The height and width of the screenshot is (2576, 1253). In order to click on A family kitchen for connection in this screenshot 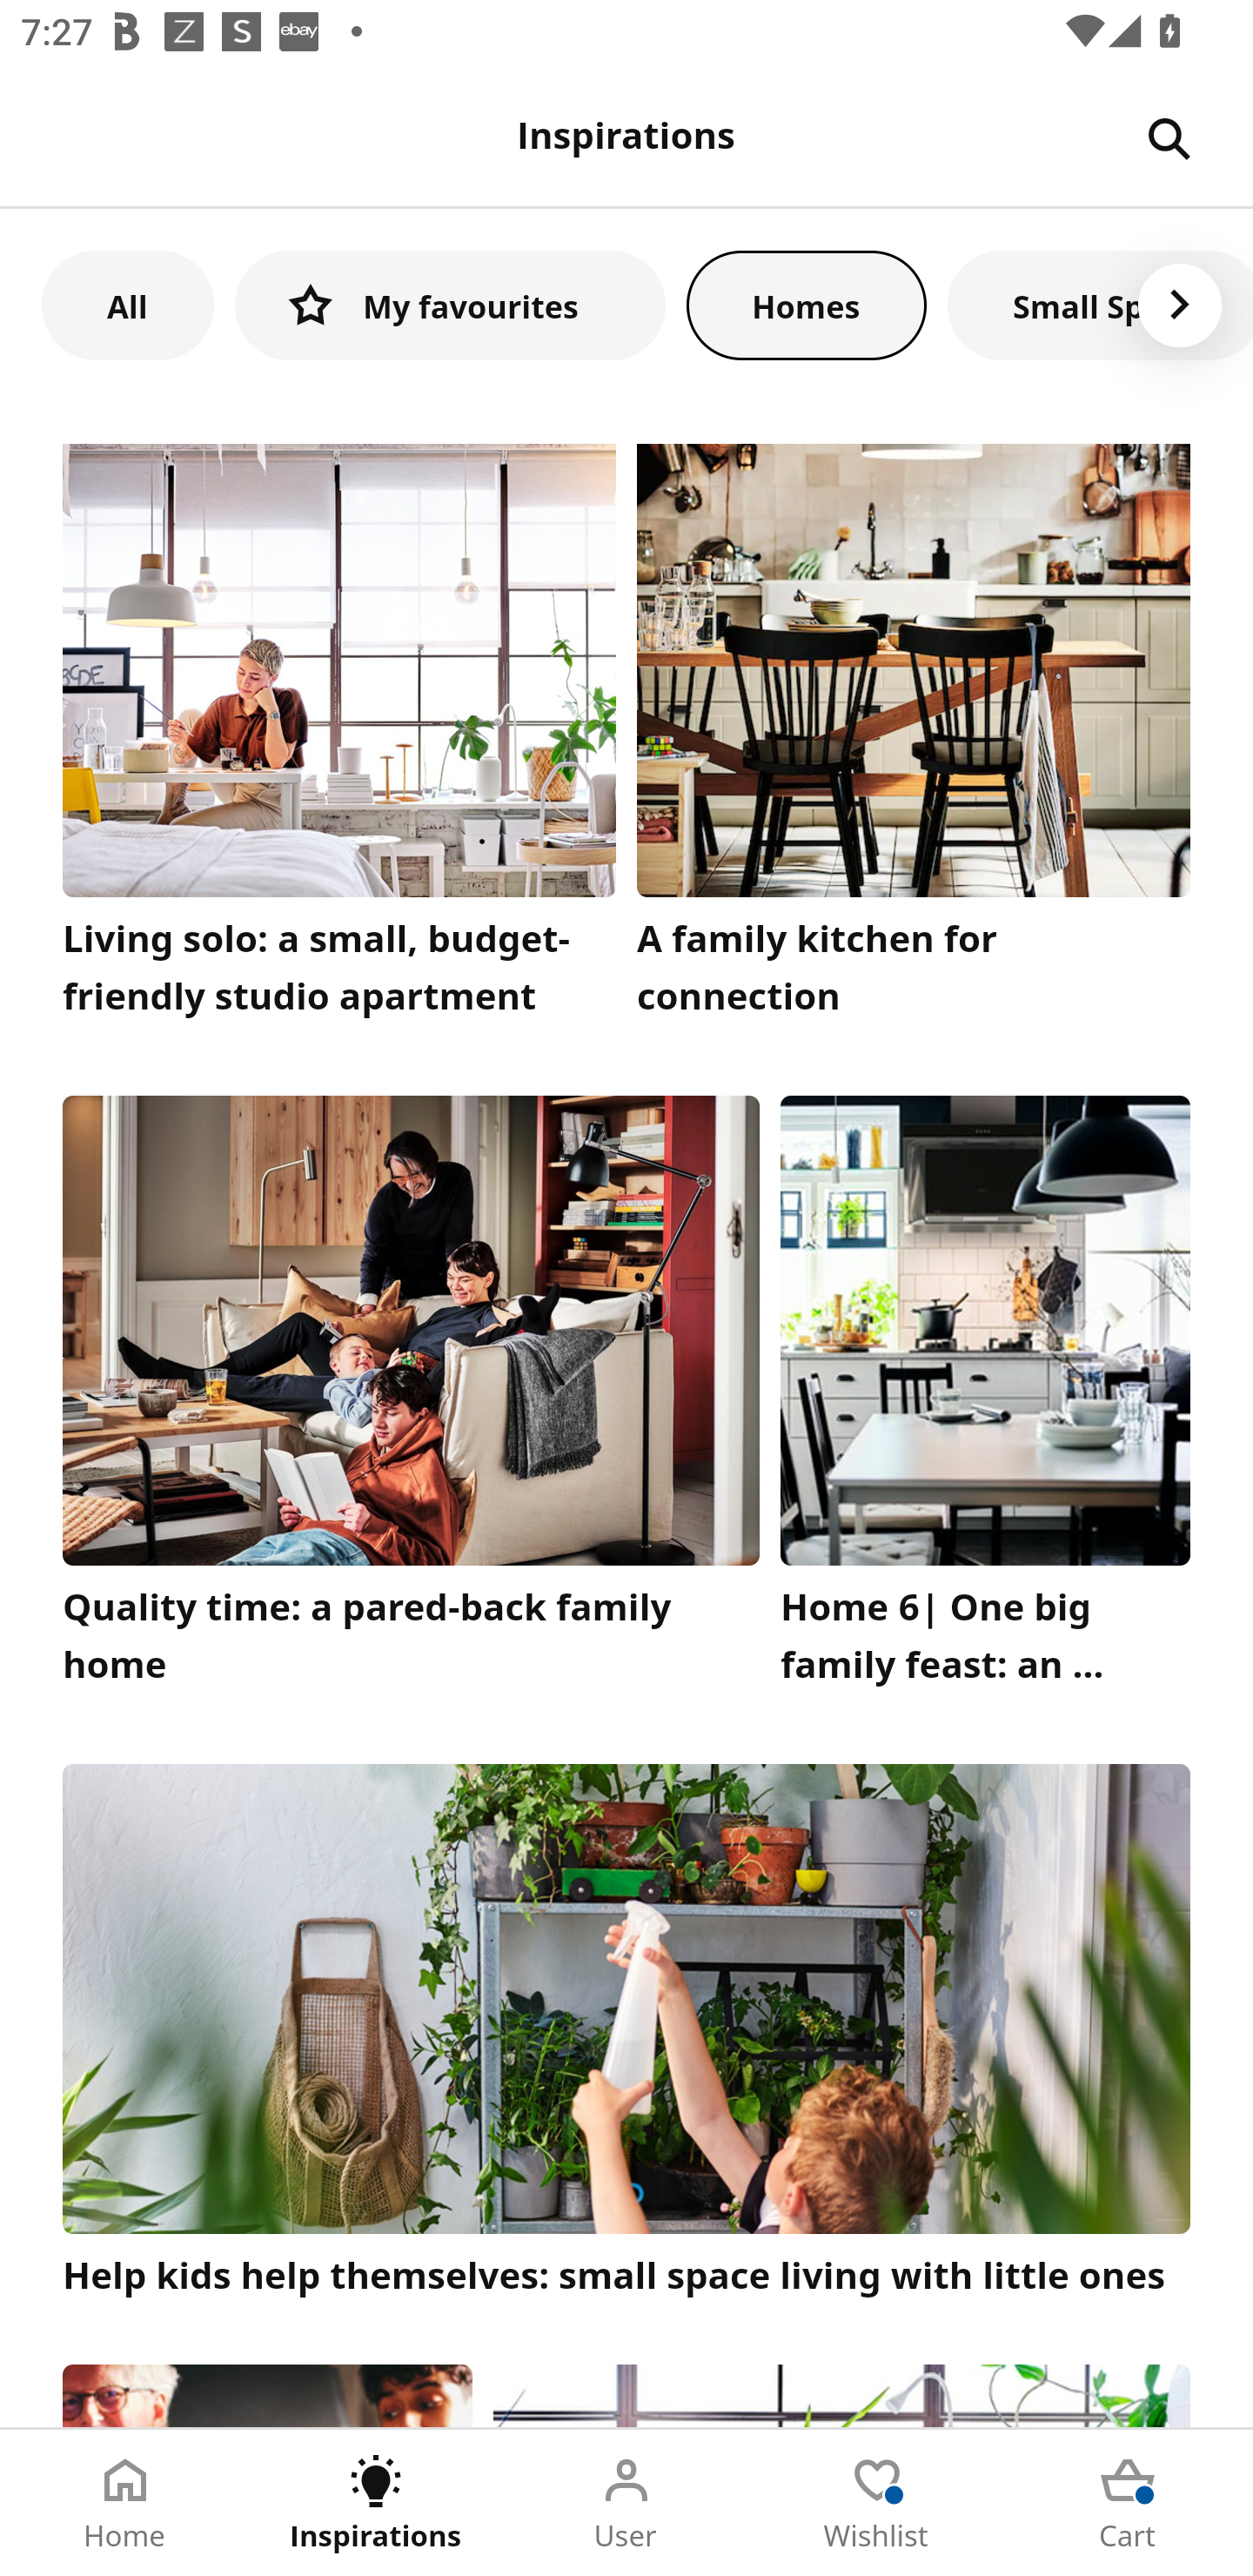, I will do `click(914, 738)`.